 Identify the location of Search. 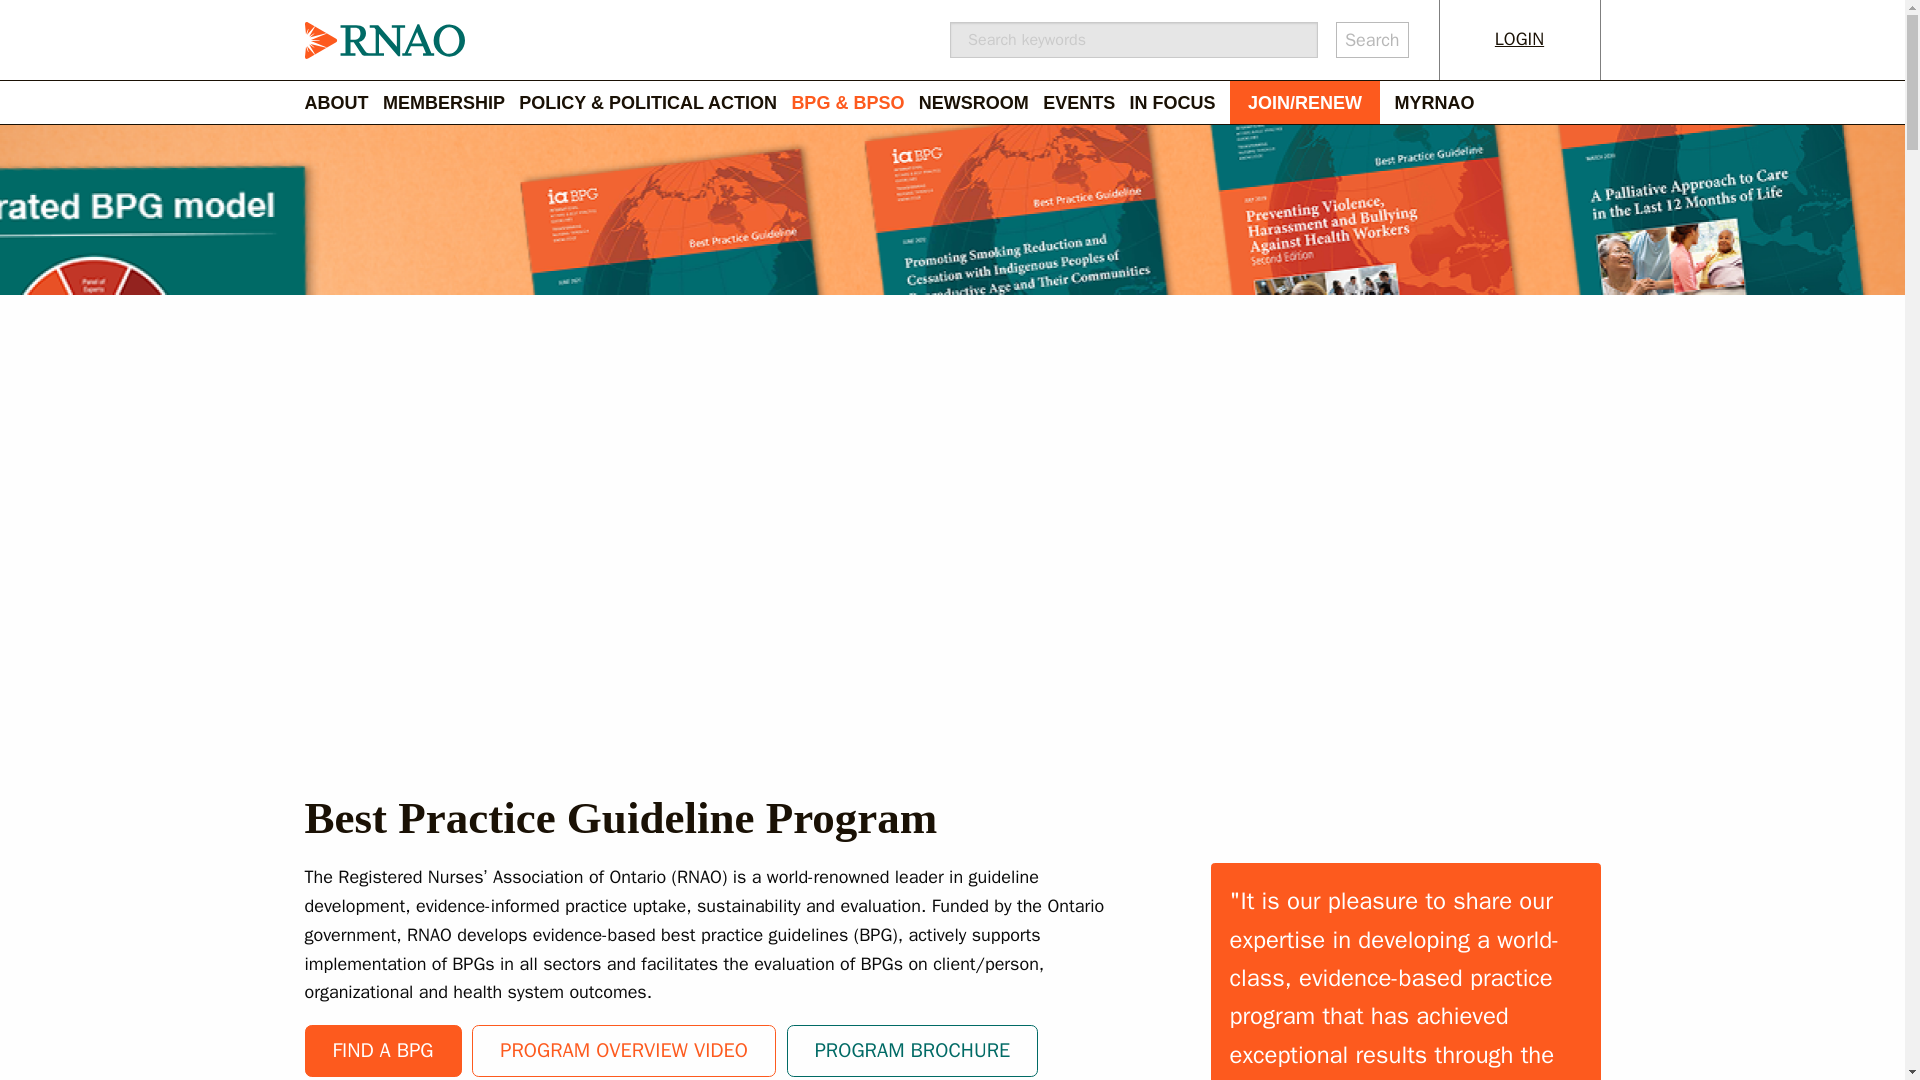
(1372, 40).